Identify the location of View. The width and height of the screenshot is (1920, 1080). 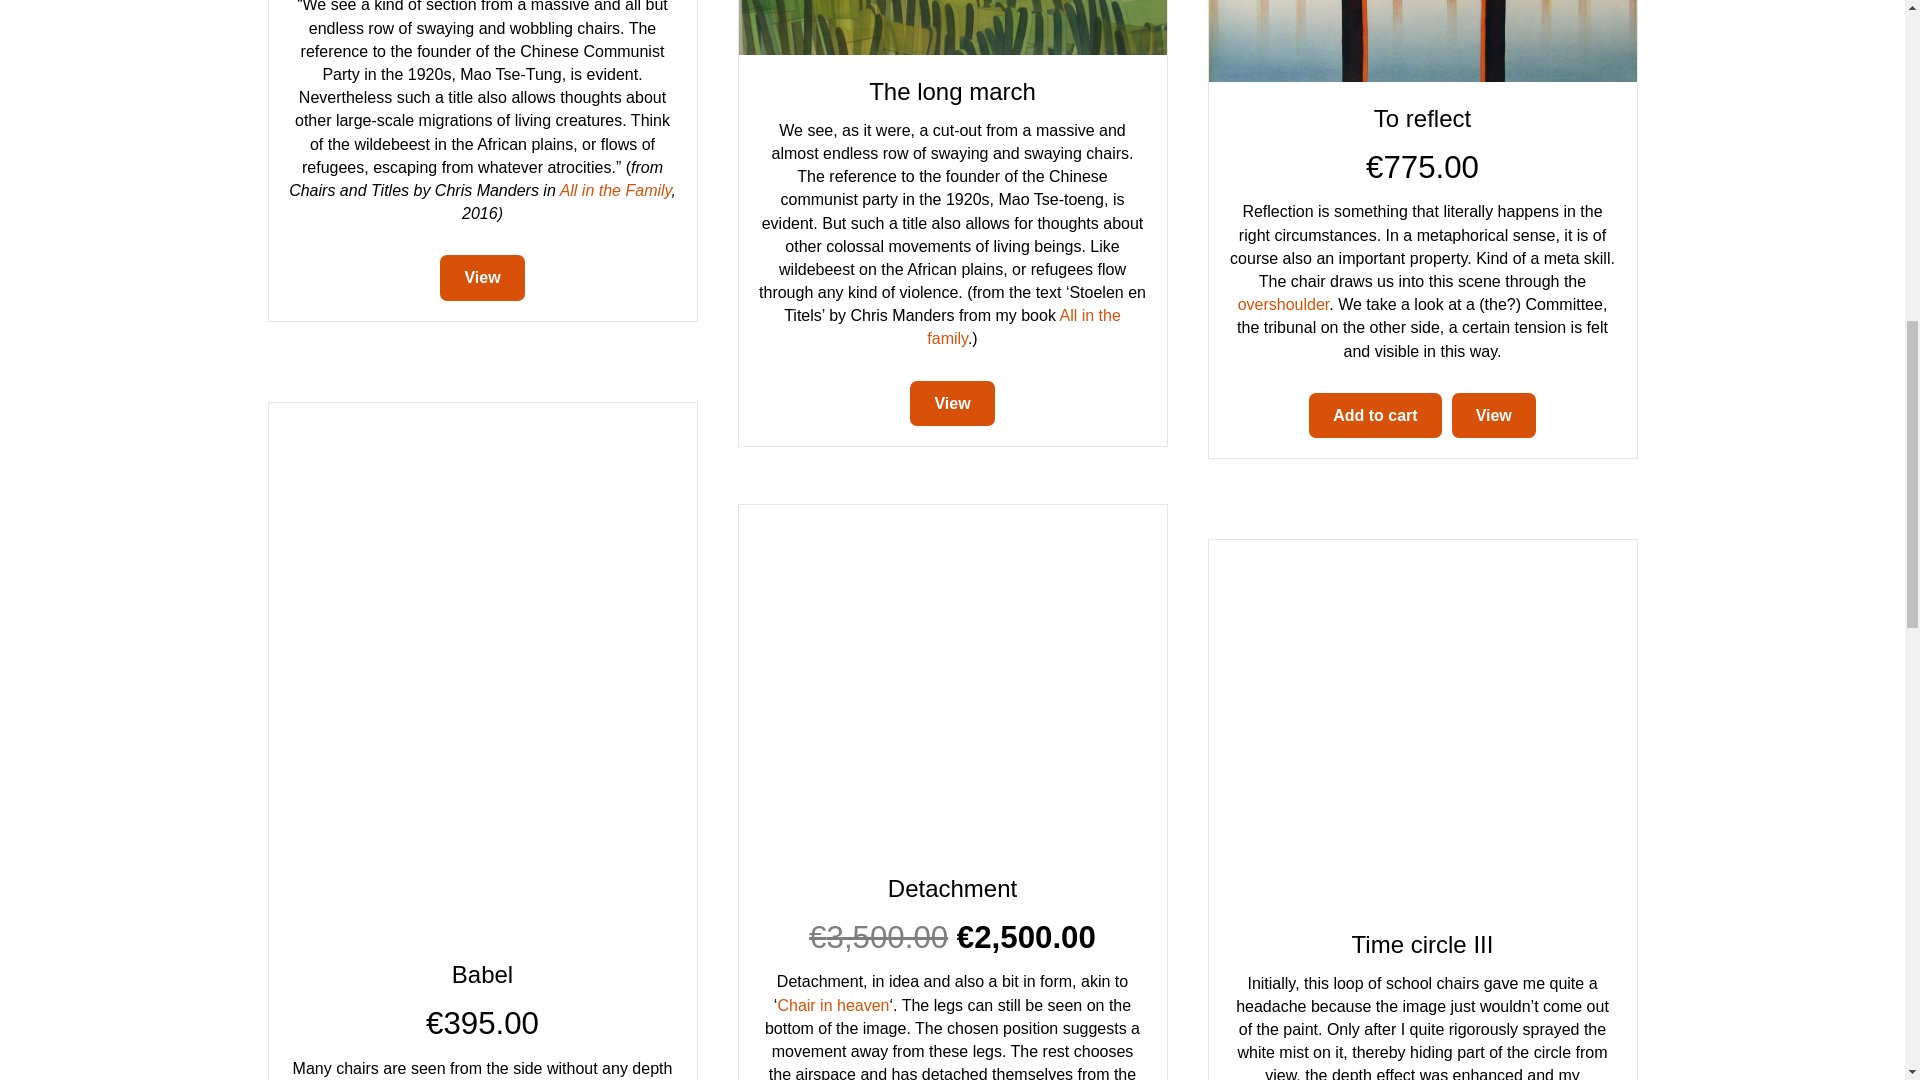
(1494, 416).